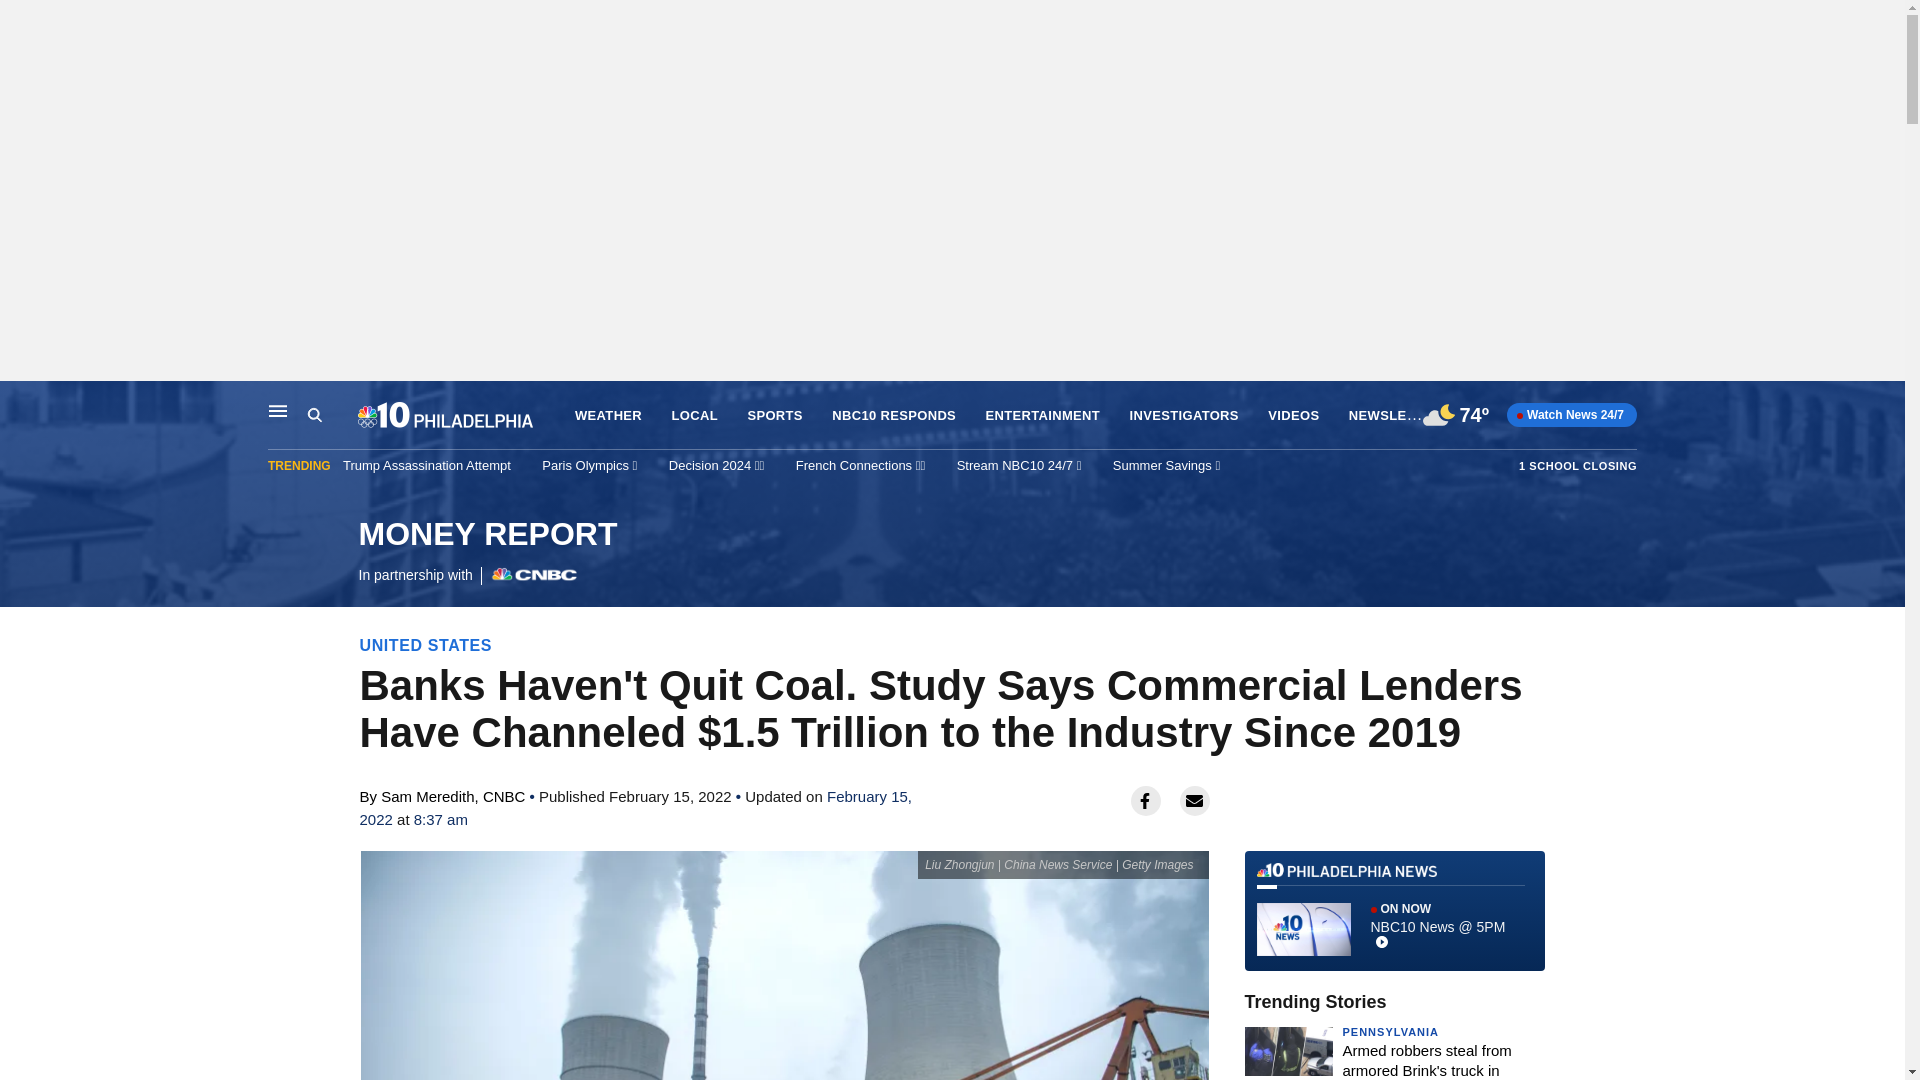 The image size is (1920, 1080). Describe the element at coordinates (774, 416) in the screenshot. I see `ENTERTAINMENT` at that location.